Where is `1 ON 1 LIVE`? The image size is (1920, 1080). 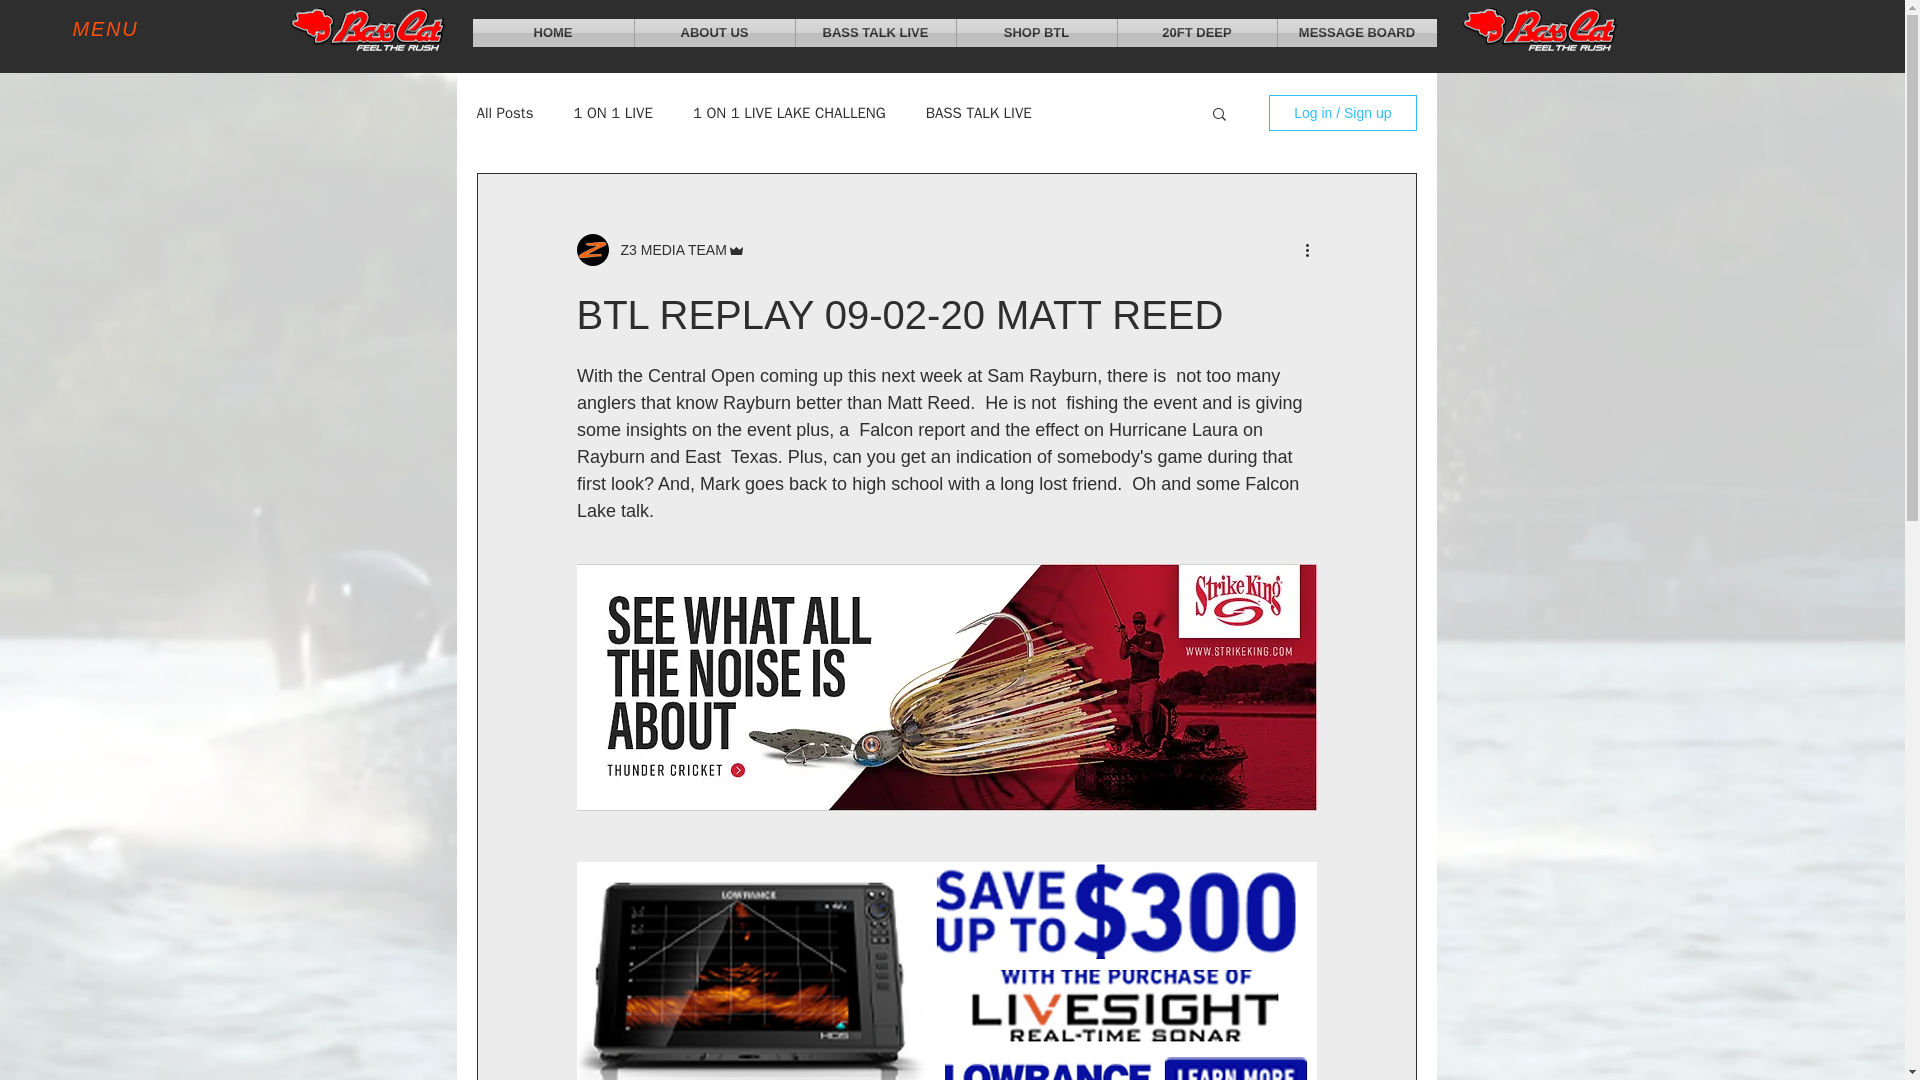
1 ON 1 LIVE is located at coordinates (612, 113).